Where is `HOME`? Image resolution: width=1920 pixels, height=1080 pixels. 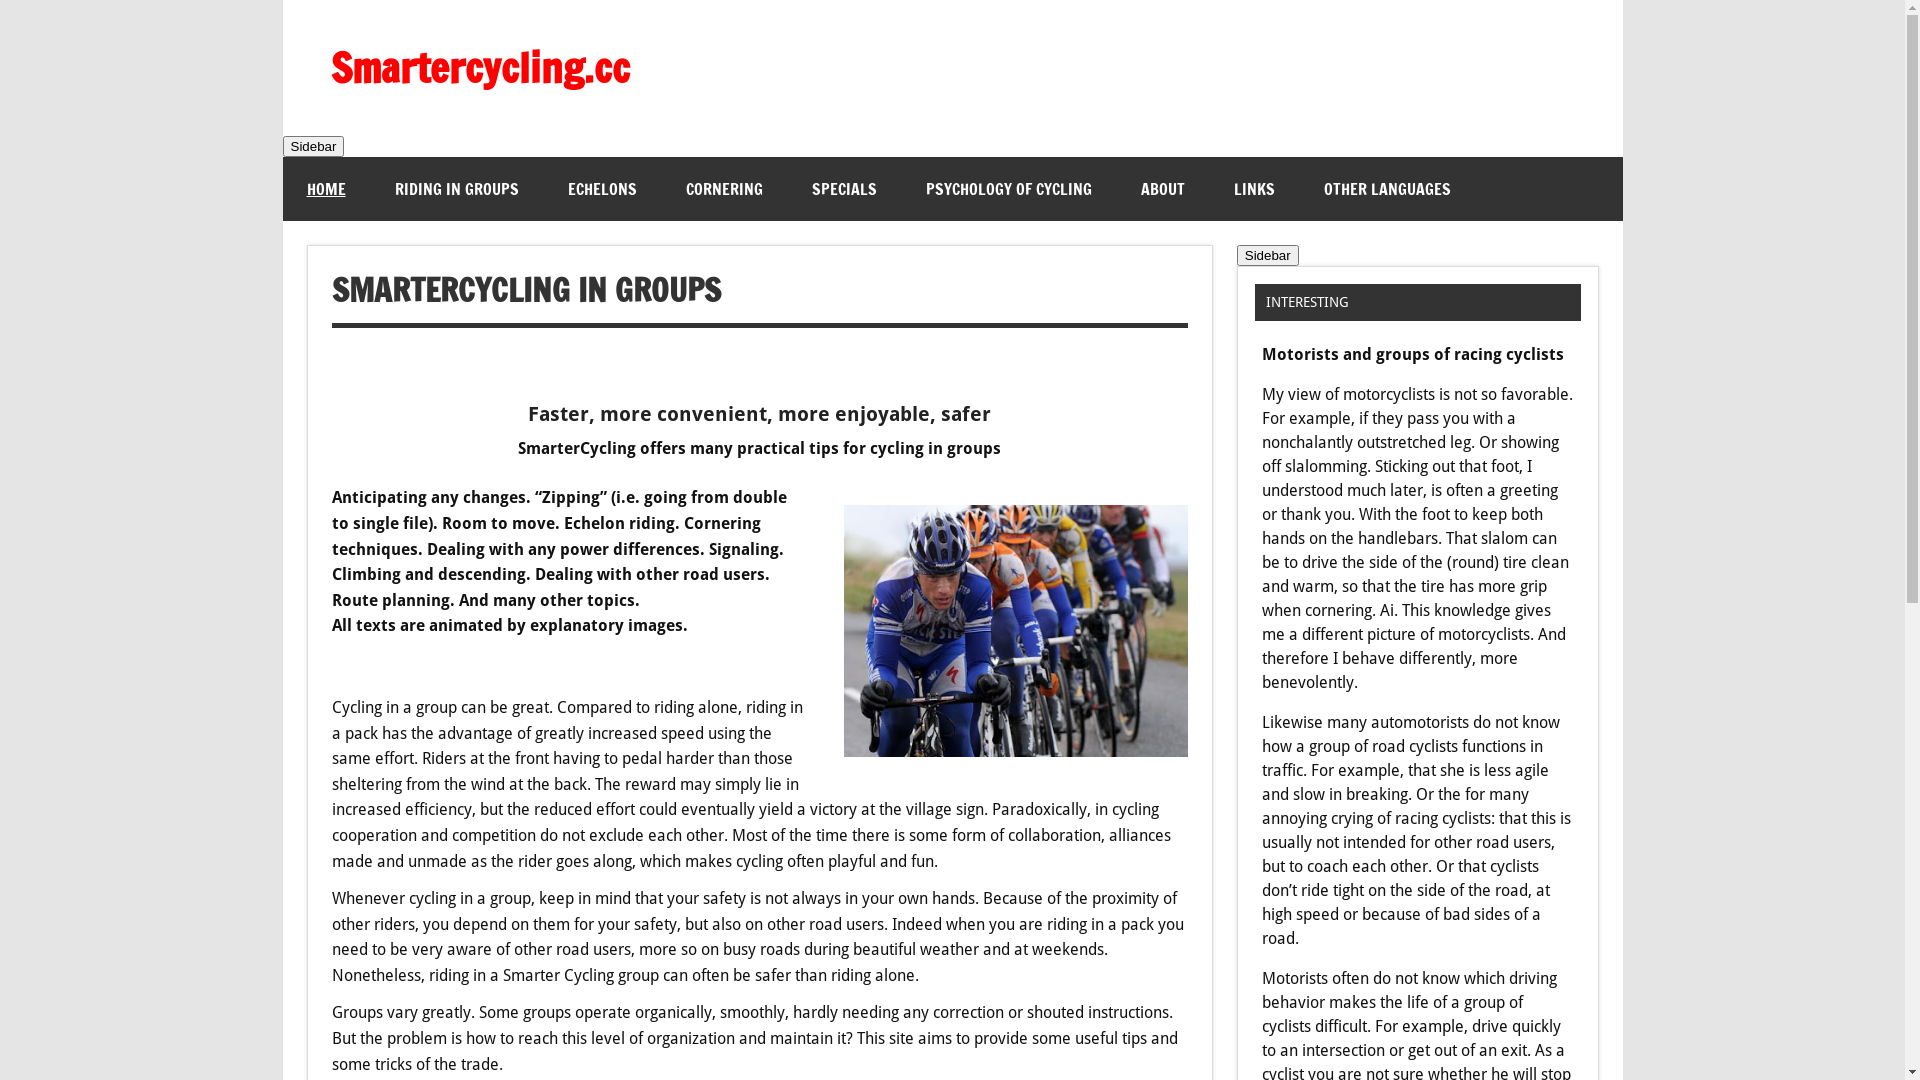 HOME is located at coordinates (326, 189).